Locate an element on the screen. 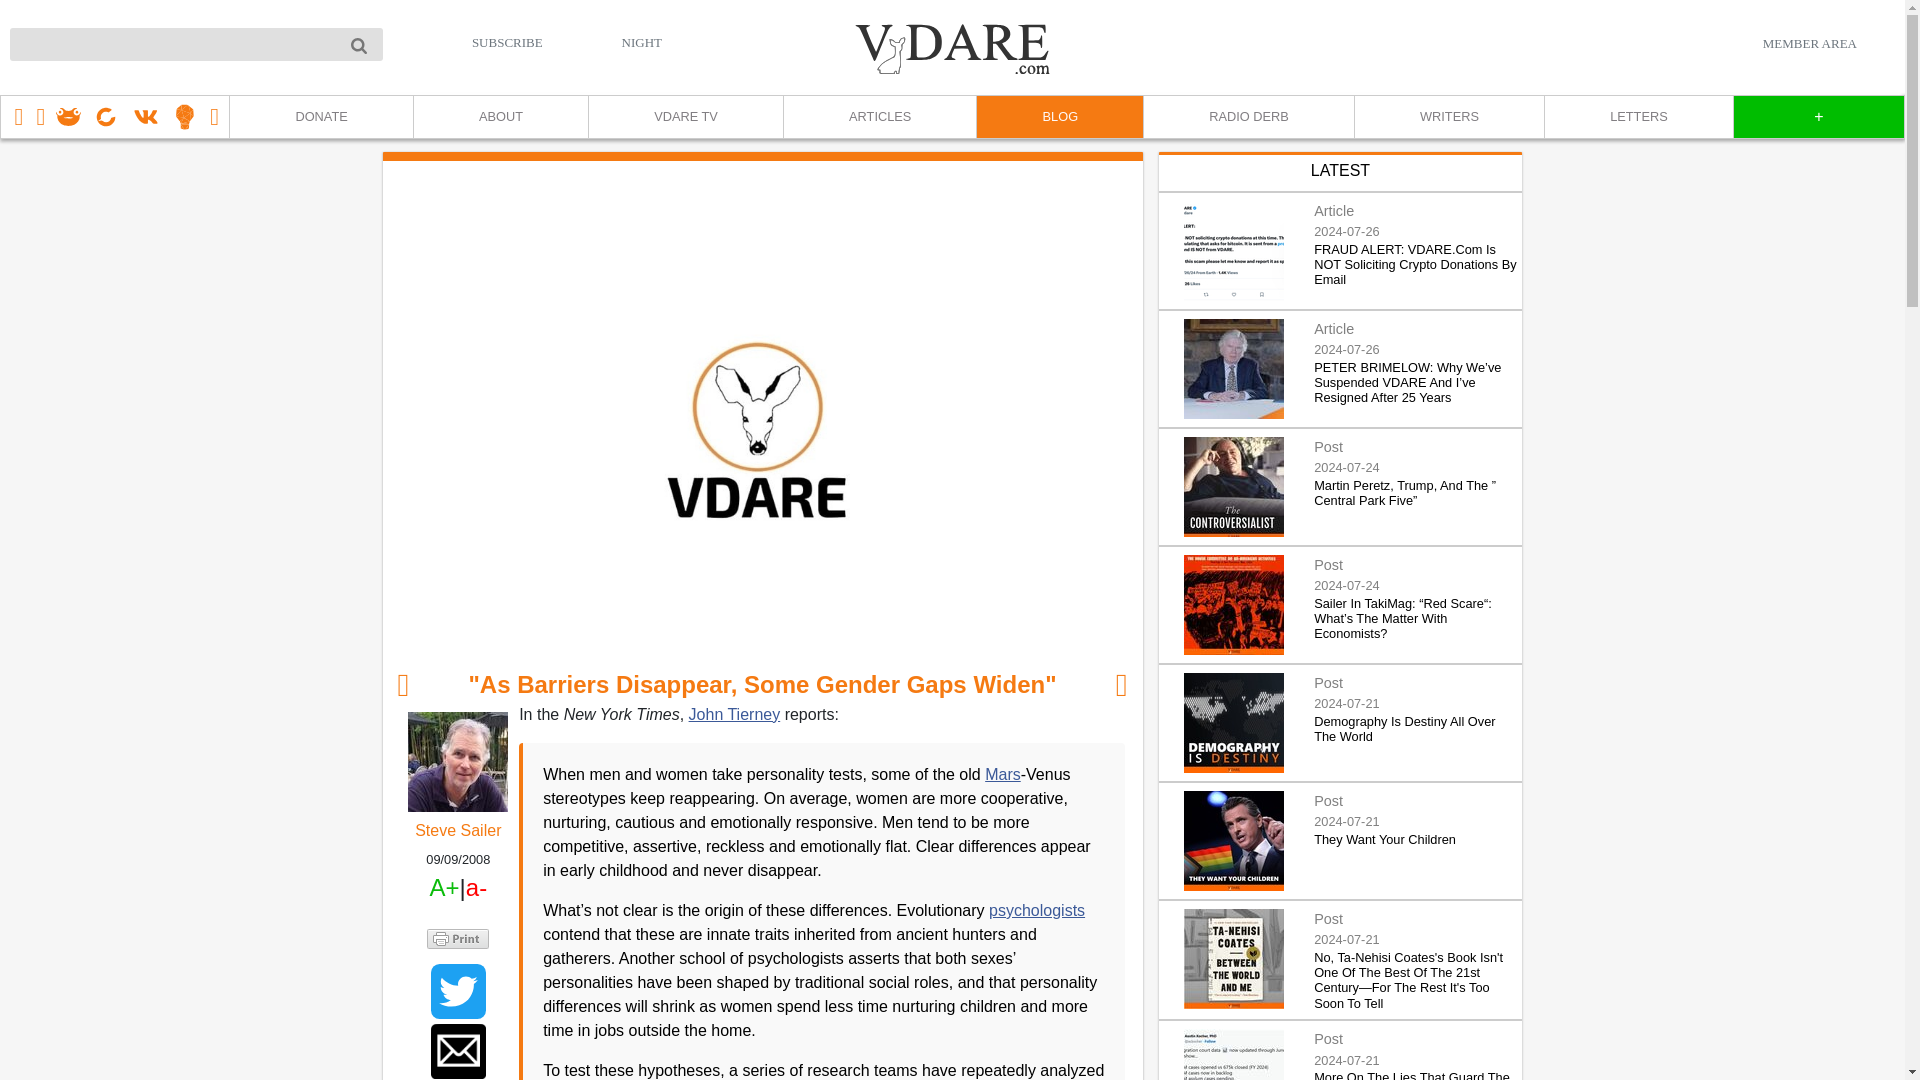 This screenshot has height=1080, width=1920. SUBSCRIBE is located at coordinates (508, 42).